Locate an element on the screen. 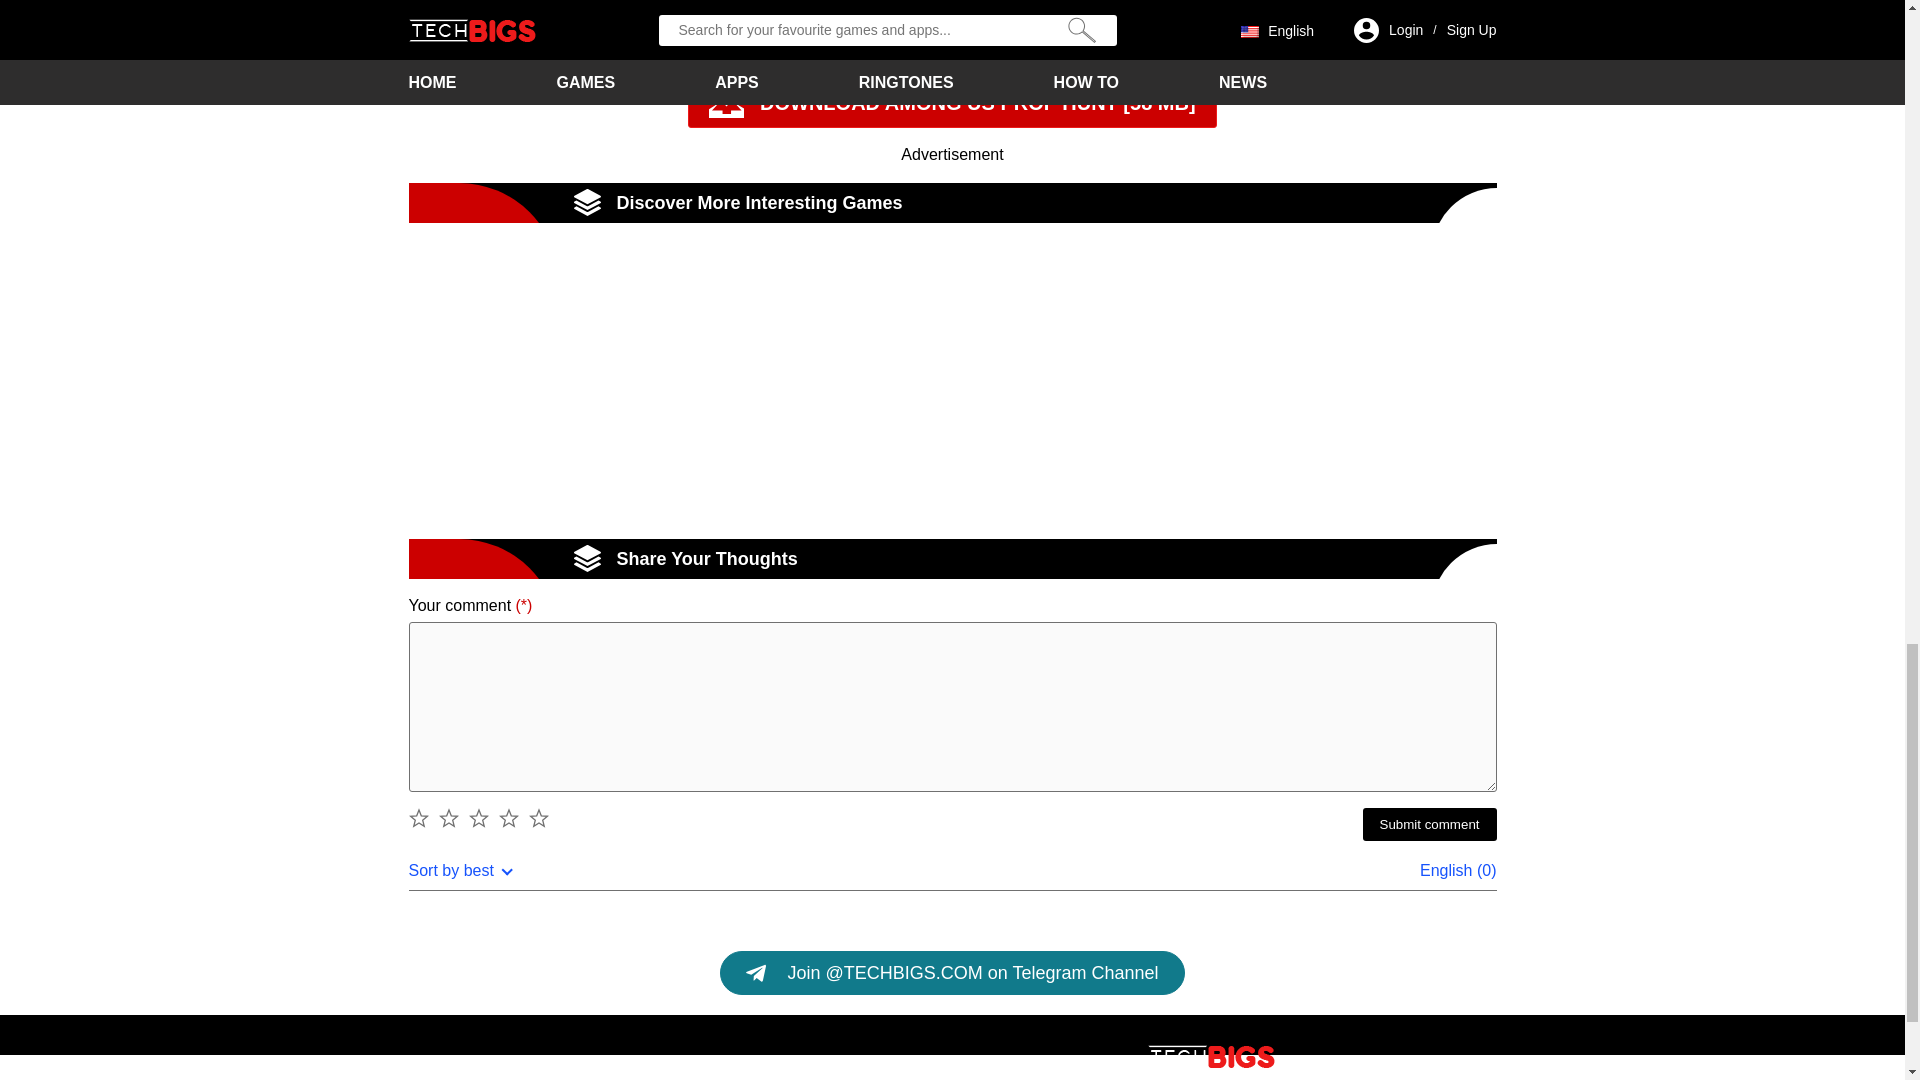 This screenshot has height=1080, width=1920. Submit comment is located at coordinates (1428, 824).